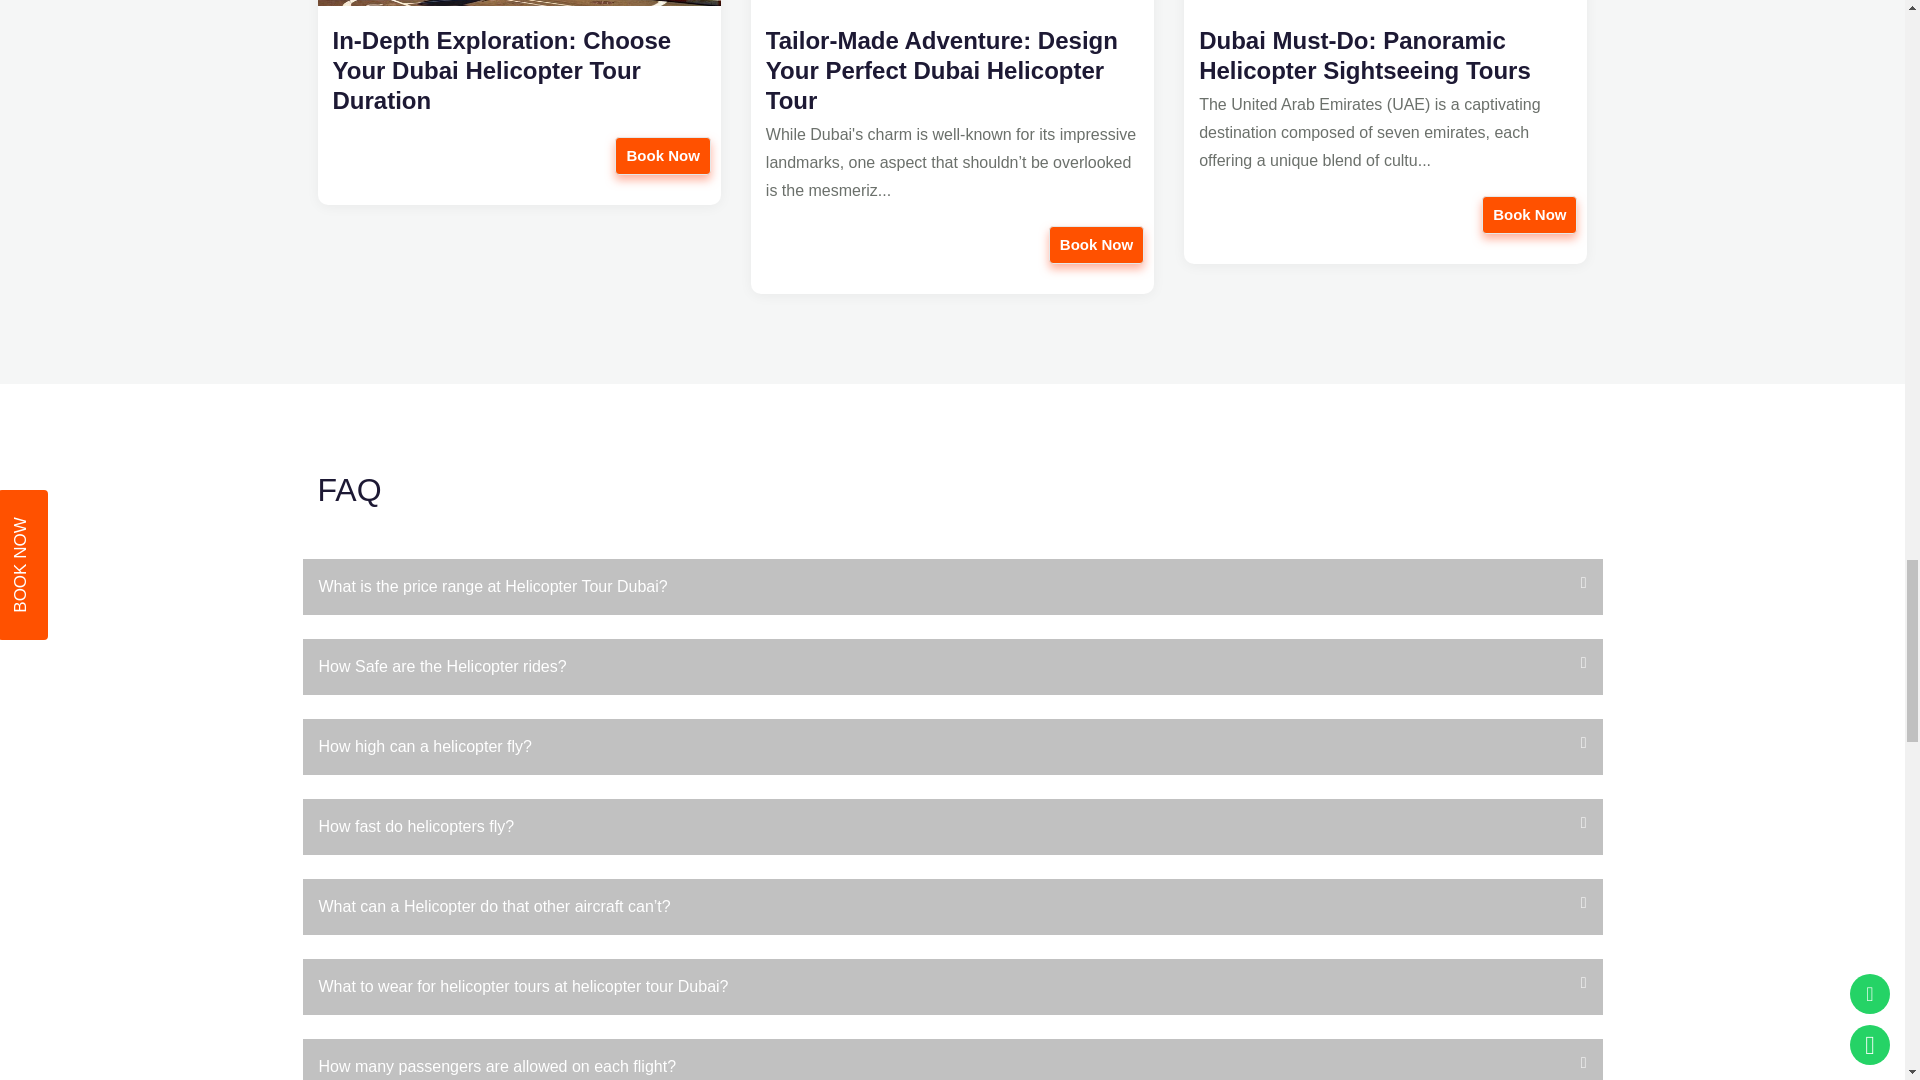 This screenshot has width=1920, height=1080. Describe the element at coordinates (951, 747) in the screenshot. I see `How high can a helicopter fly?` at that location.